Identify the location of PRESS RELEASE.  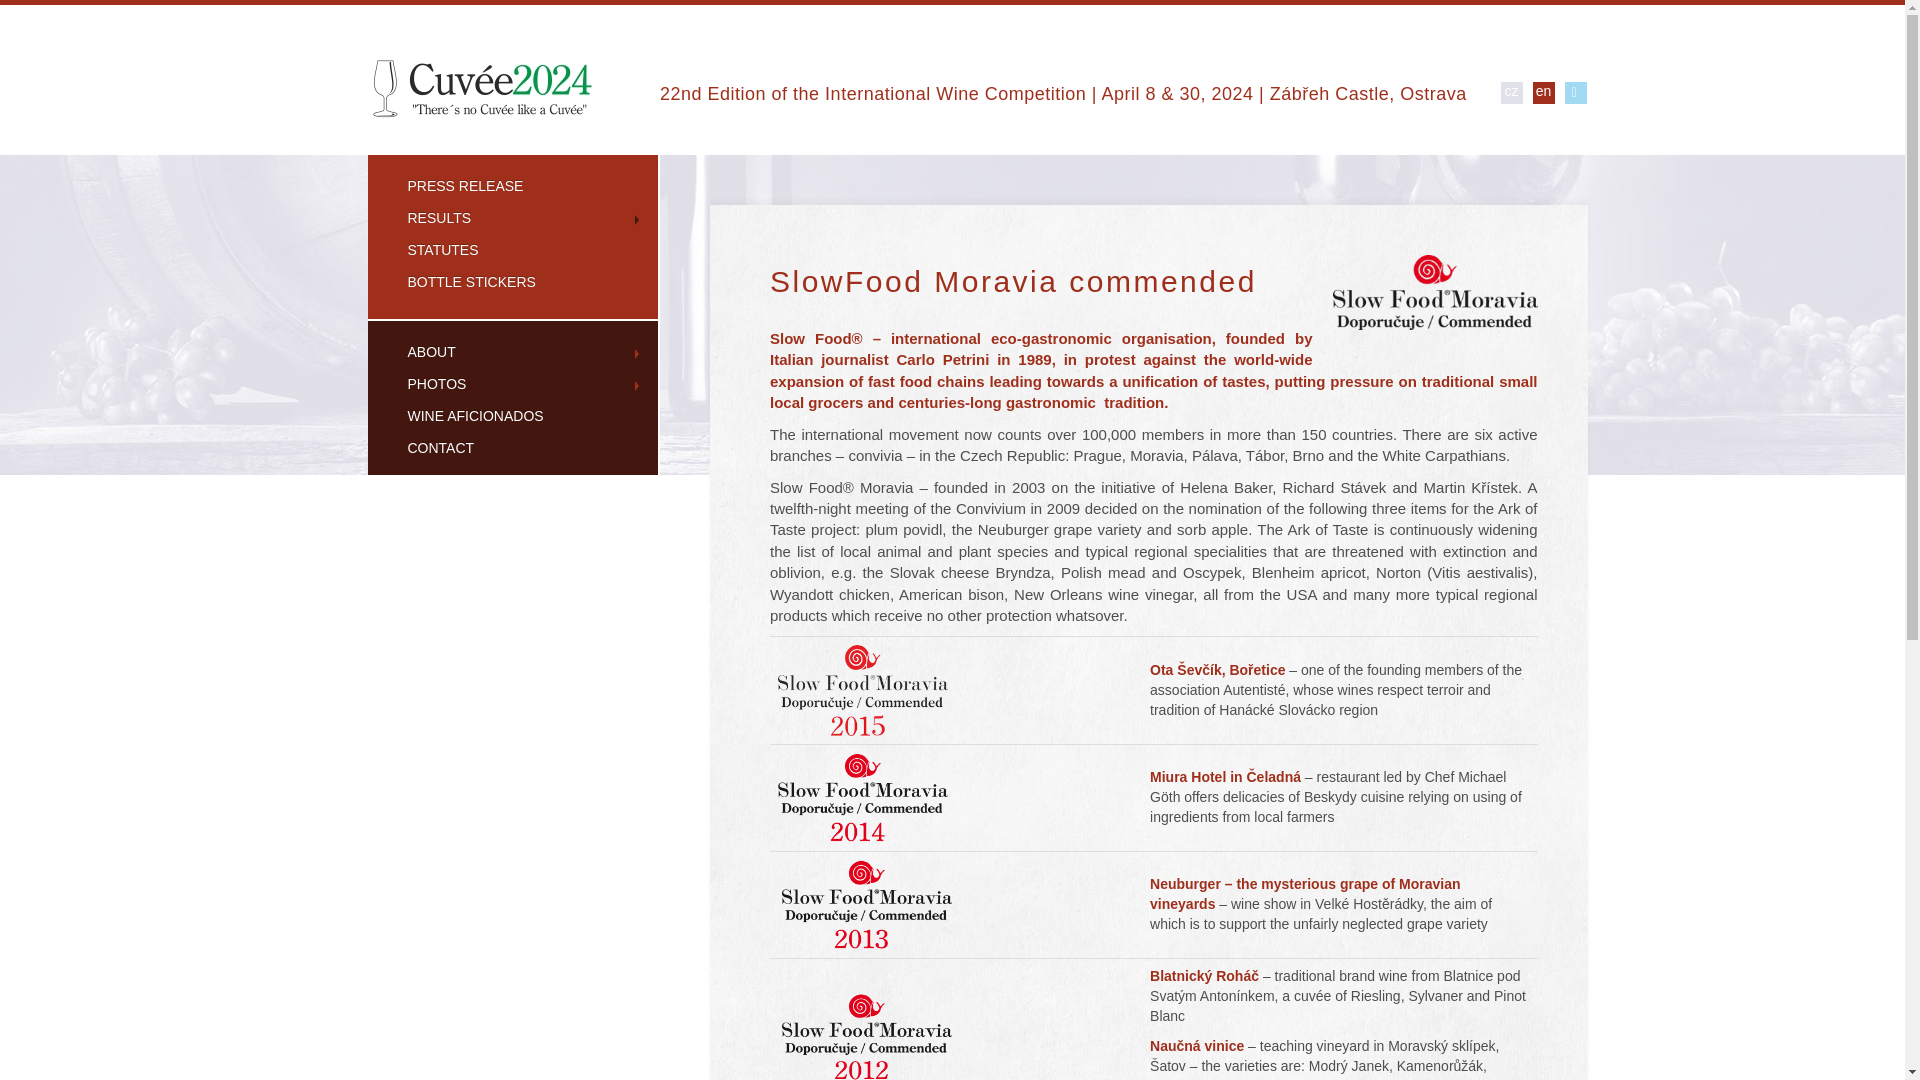
(513, 186).